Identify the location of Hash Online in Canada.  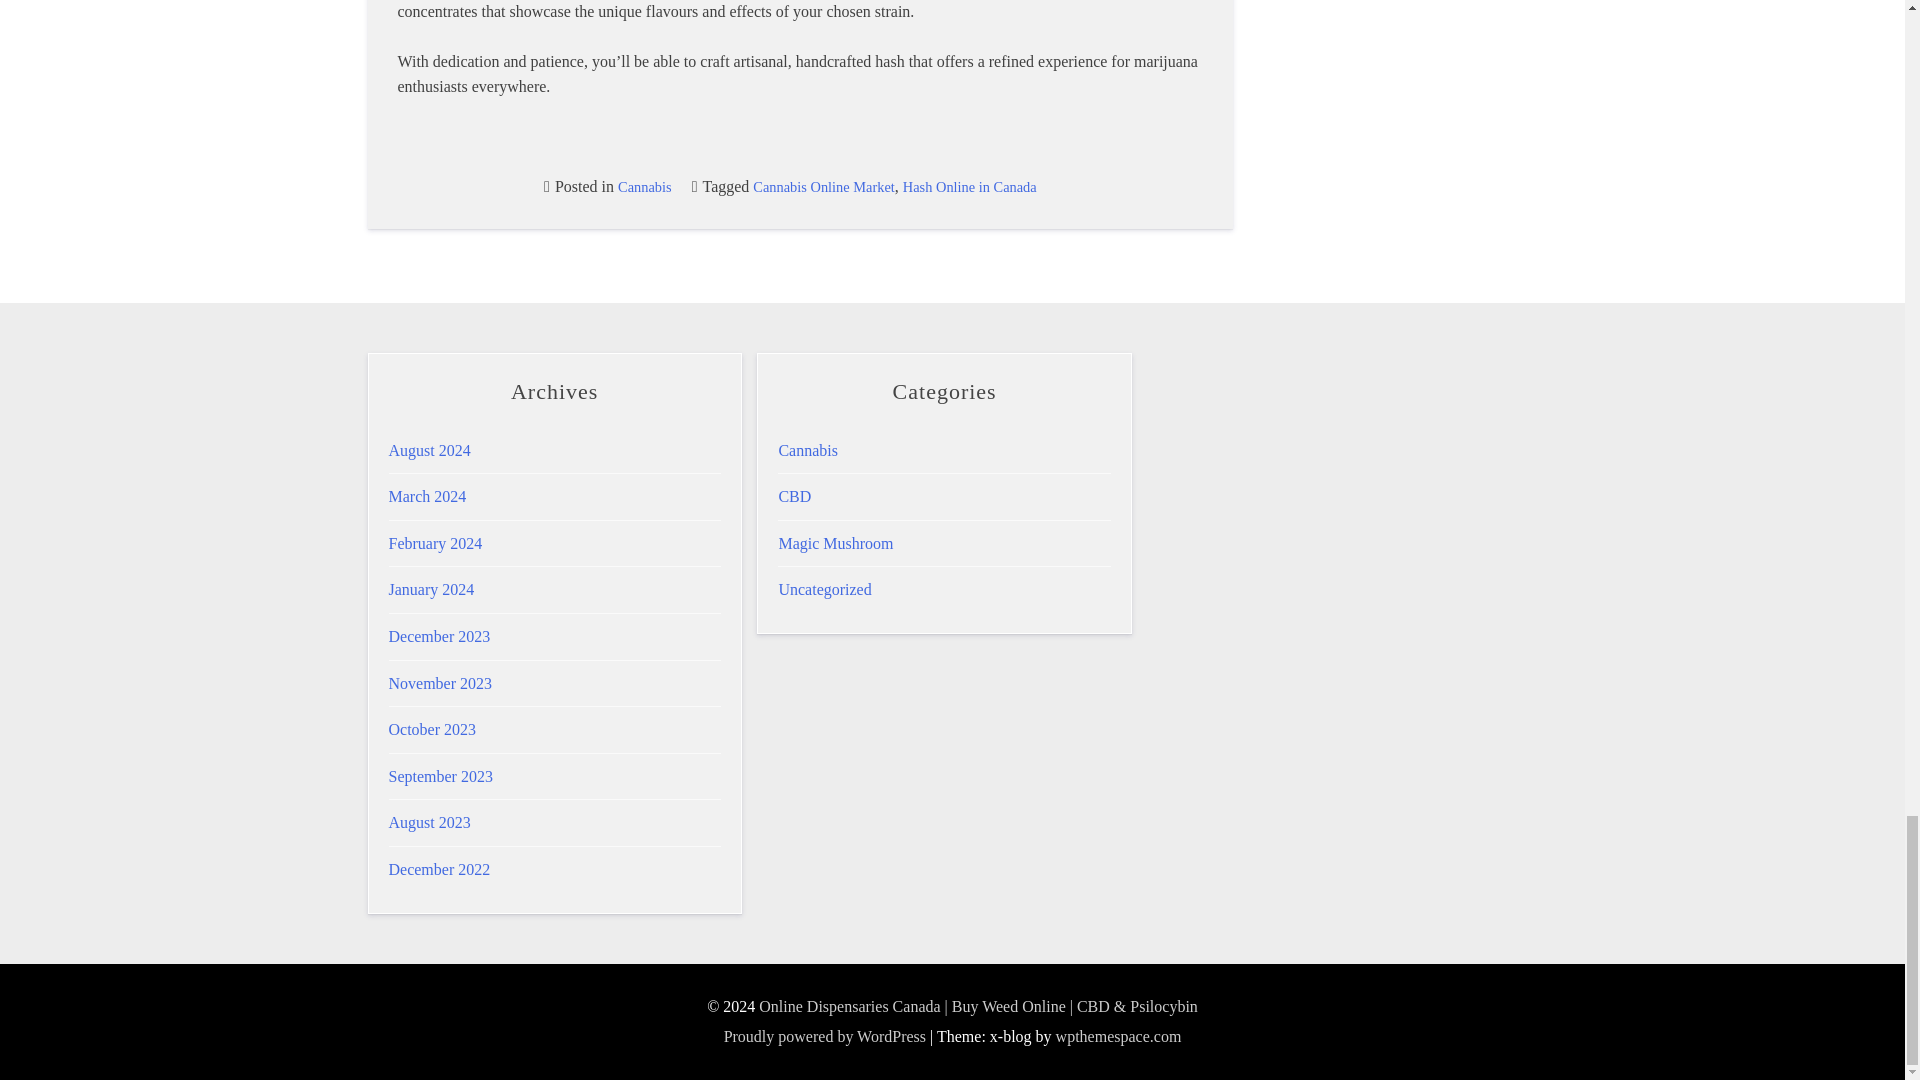
(969, 187).